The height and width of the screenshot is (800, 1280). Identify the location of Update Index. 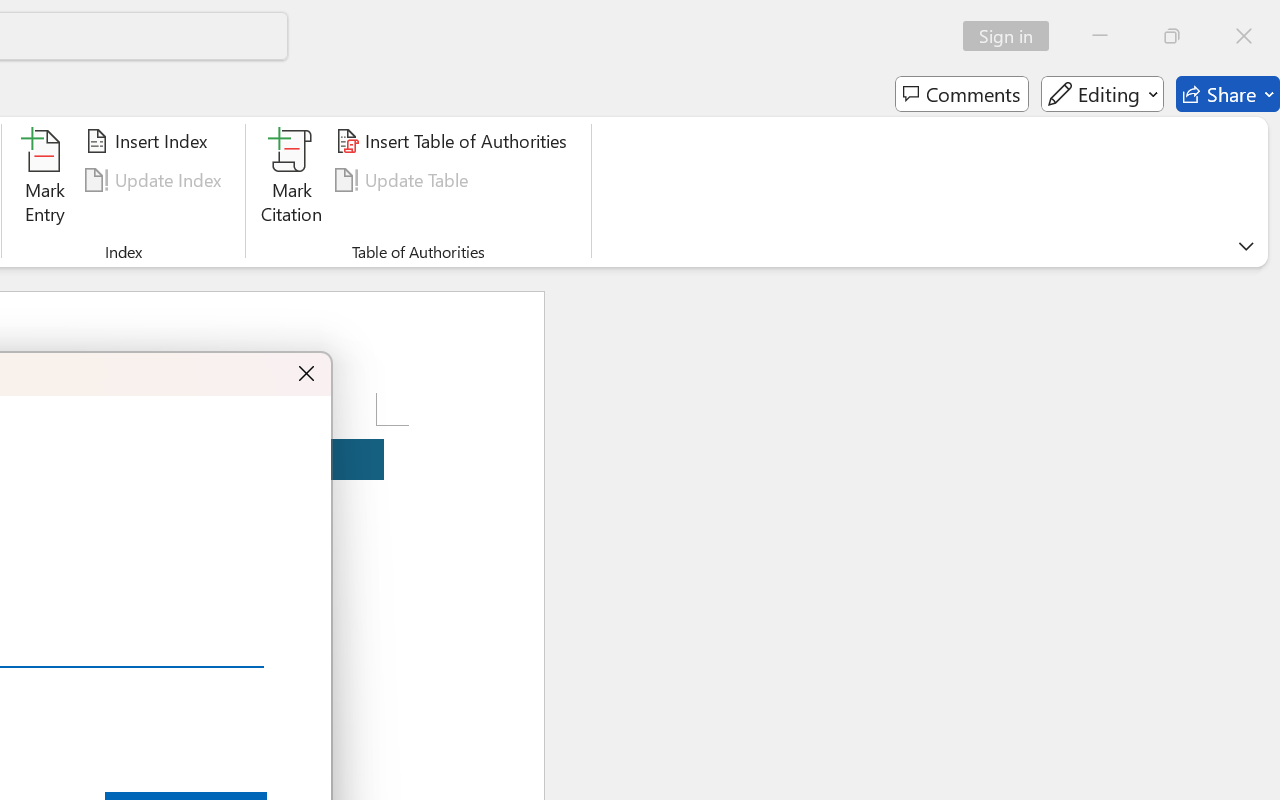
(156, 180).